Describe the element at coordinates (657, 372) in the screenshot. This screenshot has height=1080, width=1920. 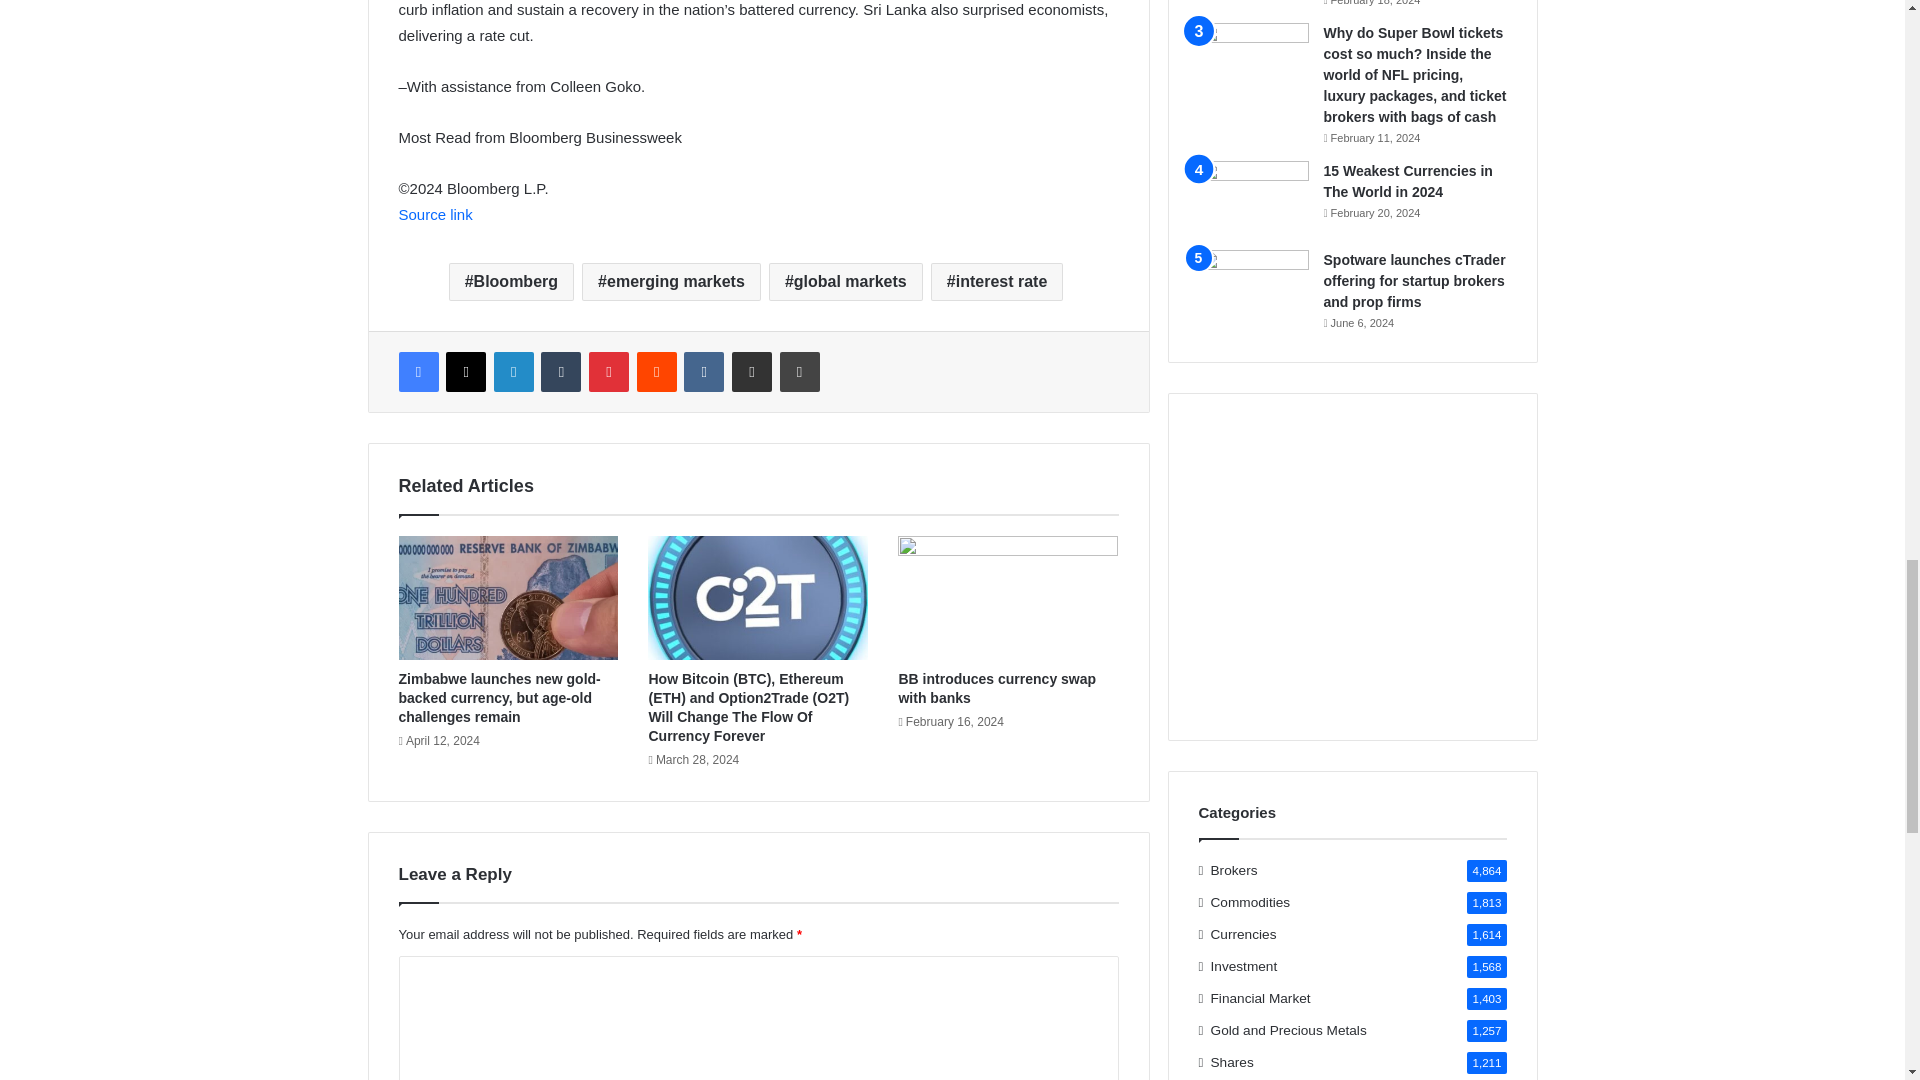
I see `Reddit` at that location.